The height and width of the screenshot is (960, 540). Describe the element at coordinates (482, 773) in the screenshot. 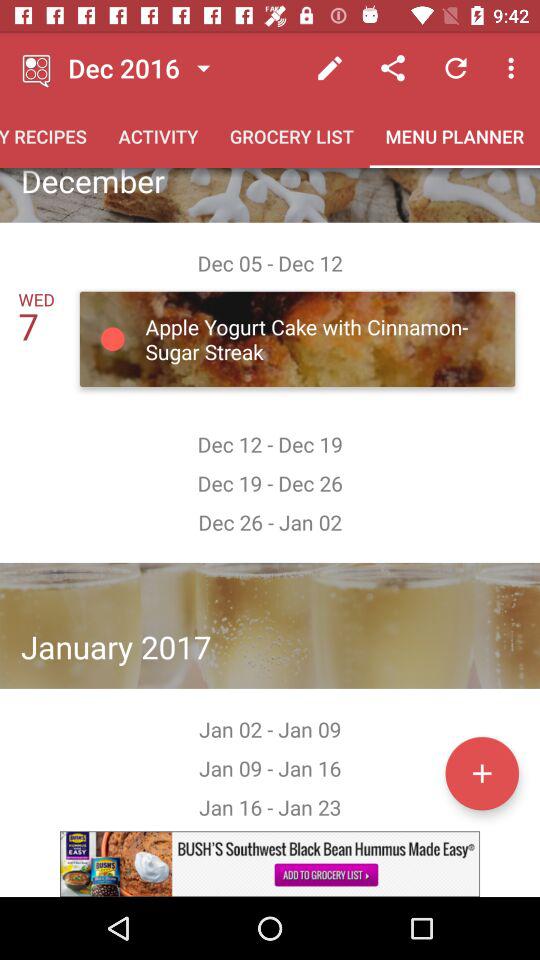

I see `tap to add menu` at that location.